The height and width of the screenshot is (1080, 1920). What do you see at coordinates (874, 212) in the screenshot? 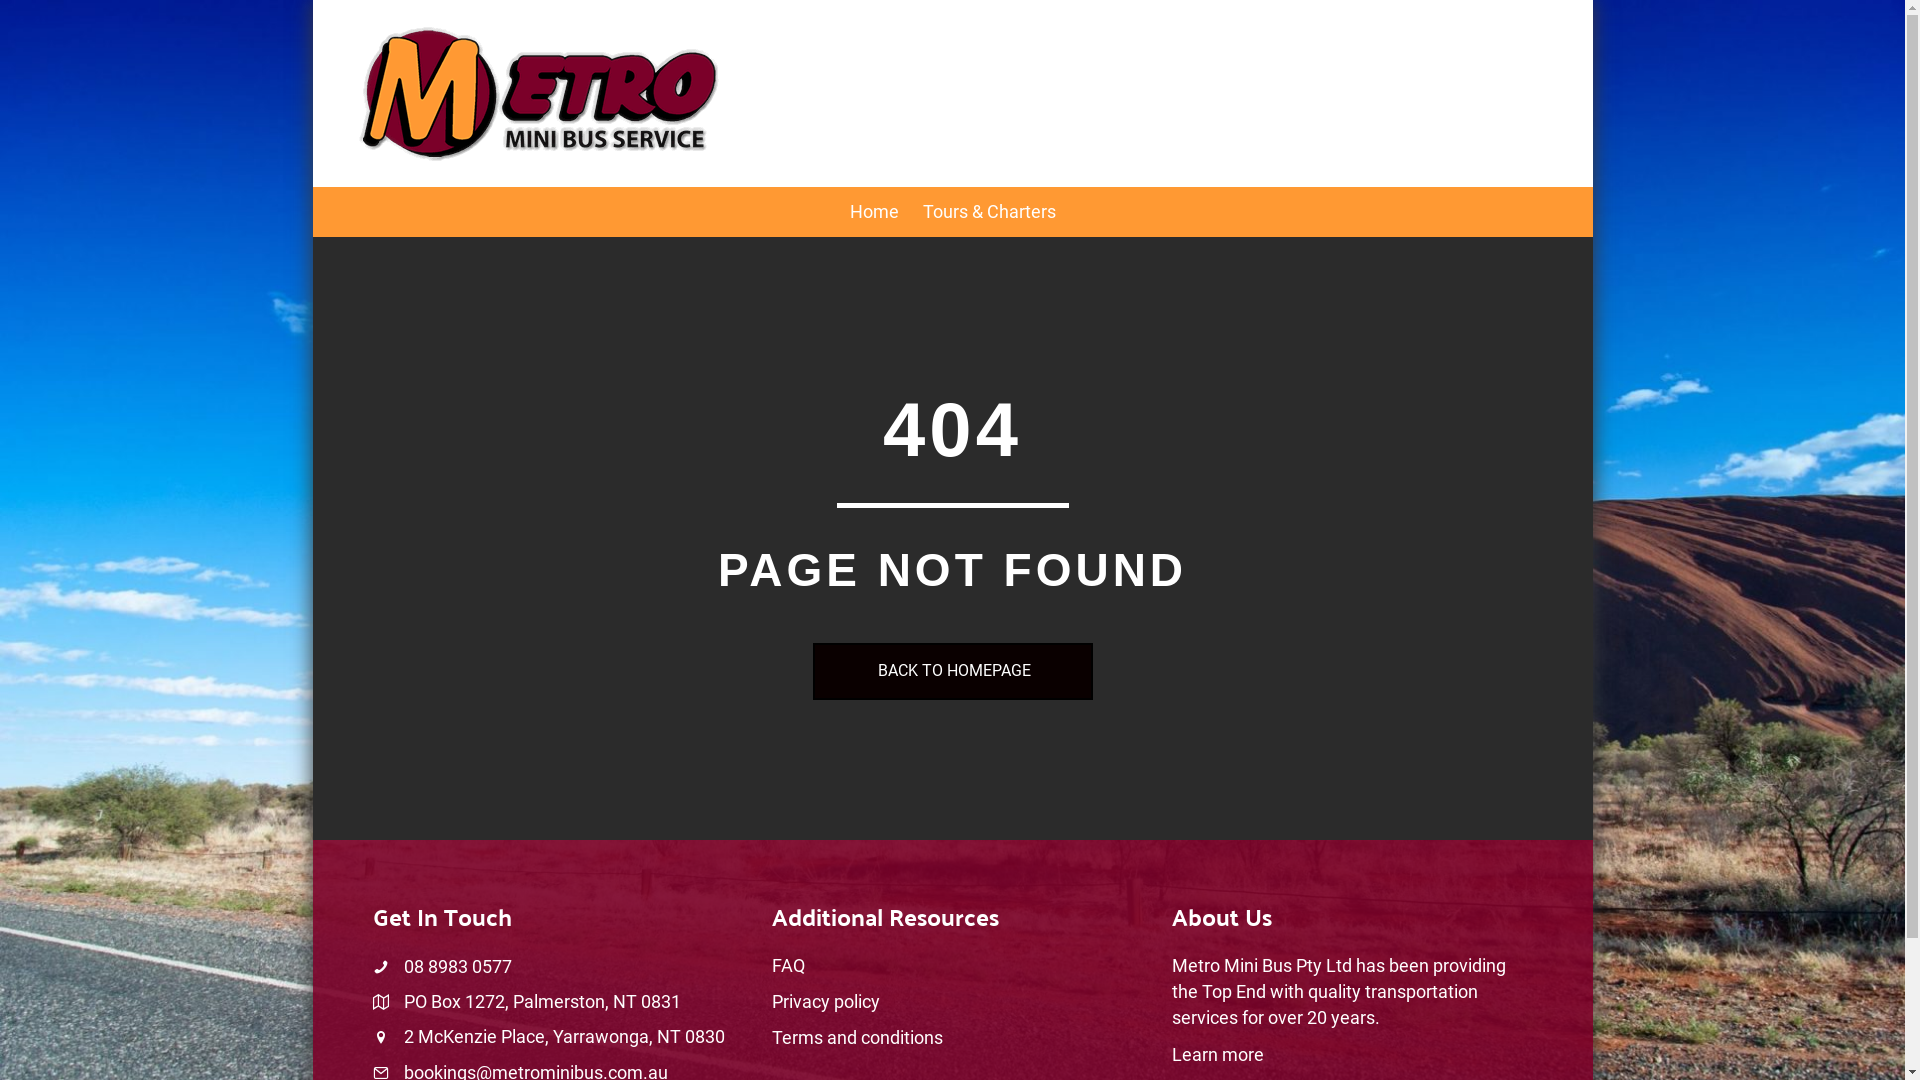
I see `Home` at bounding box center [874, 212].